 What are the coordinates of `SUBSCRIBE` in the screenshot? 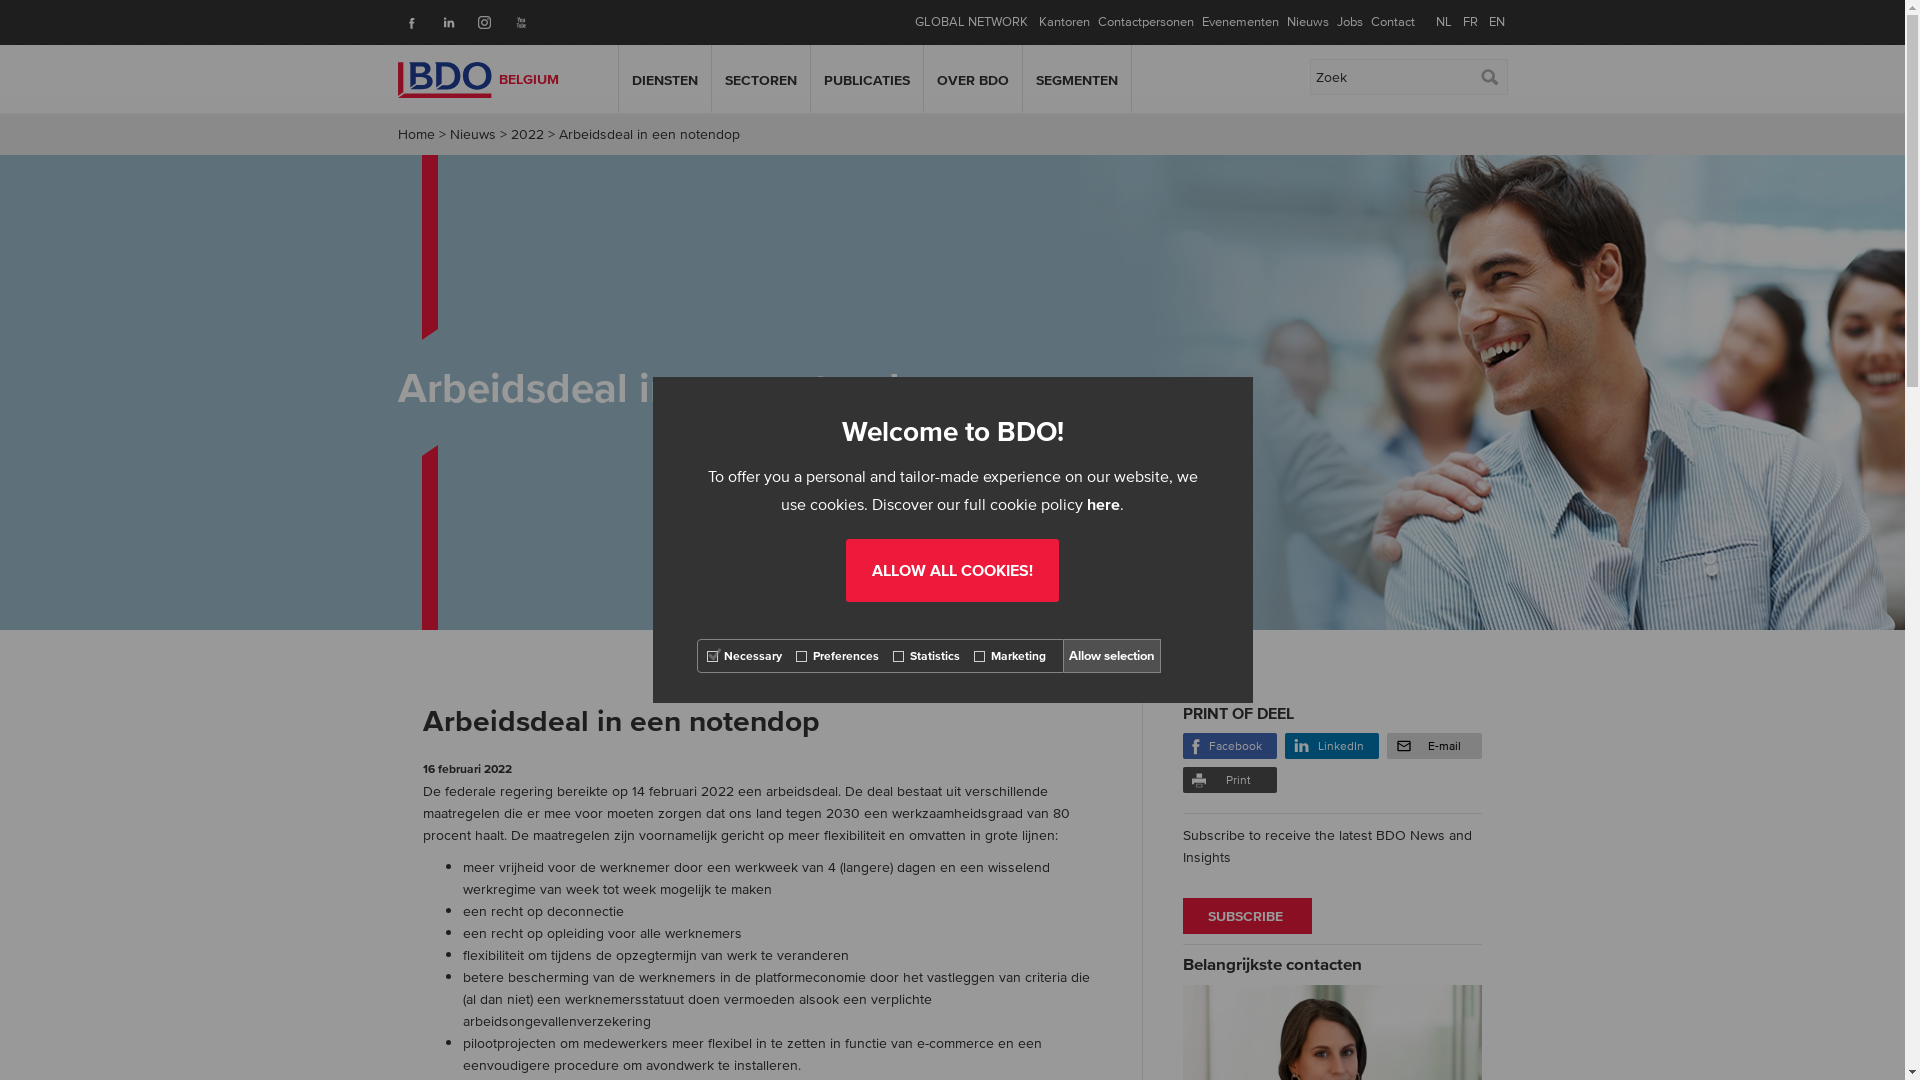 It's located at (1246, 916).